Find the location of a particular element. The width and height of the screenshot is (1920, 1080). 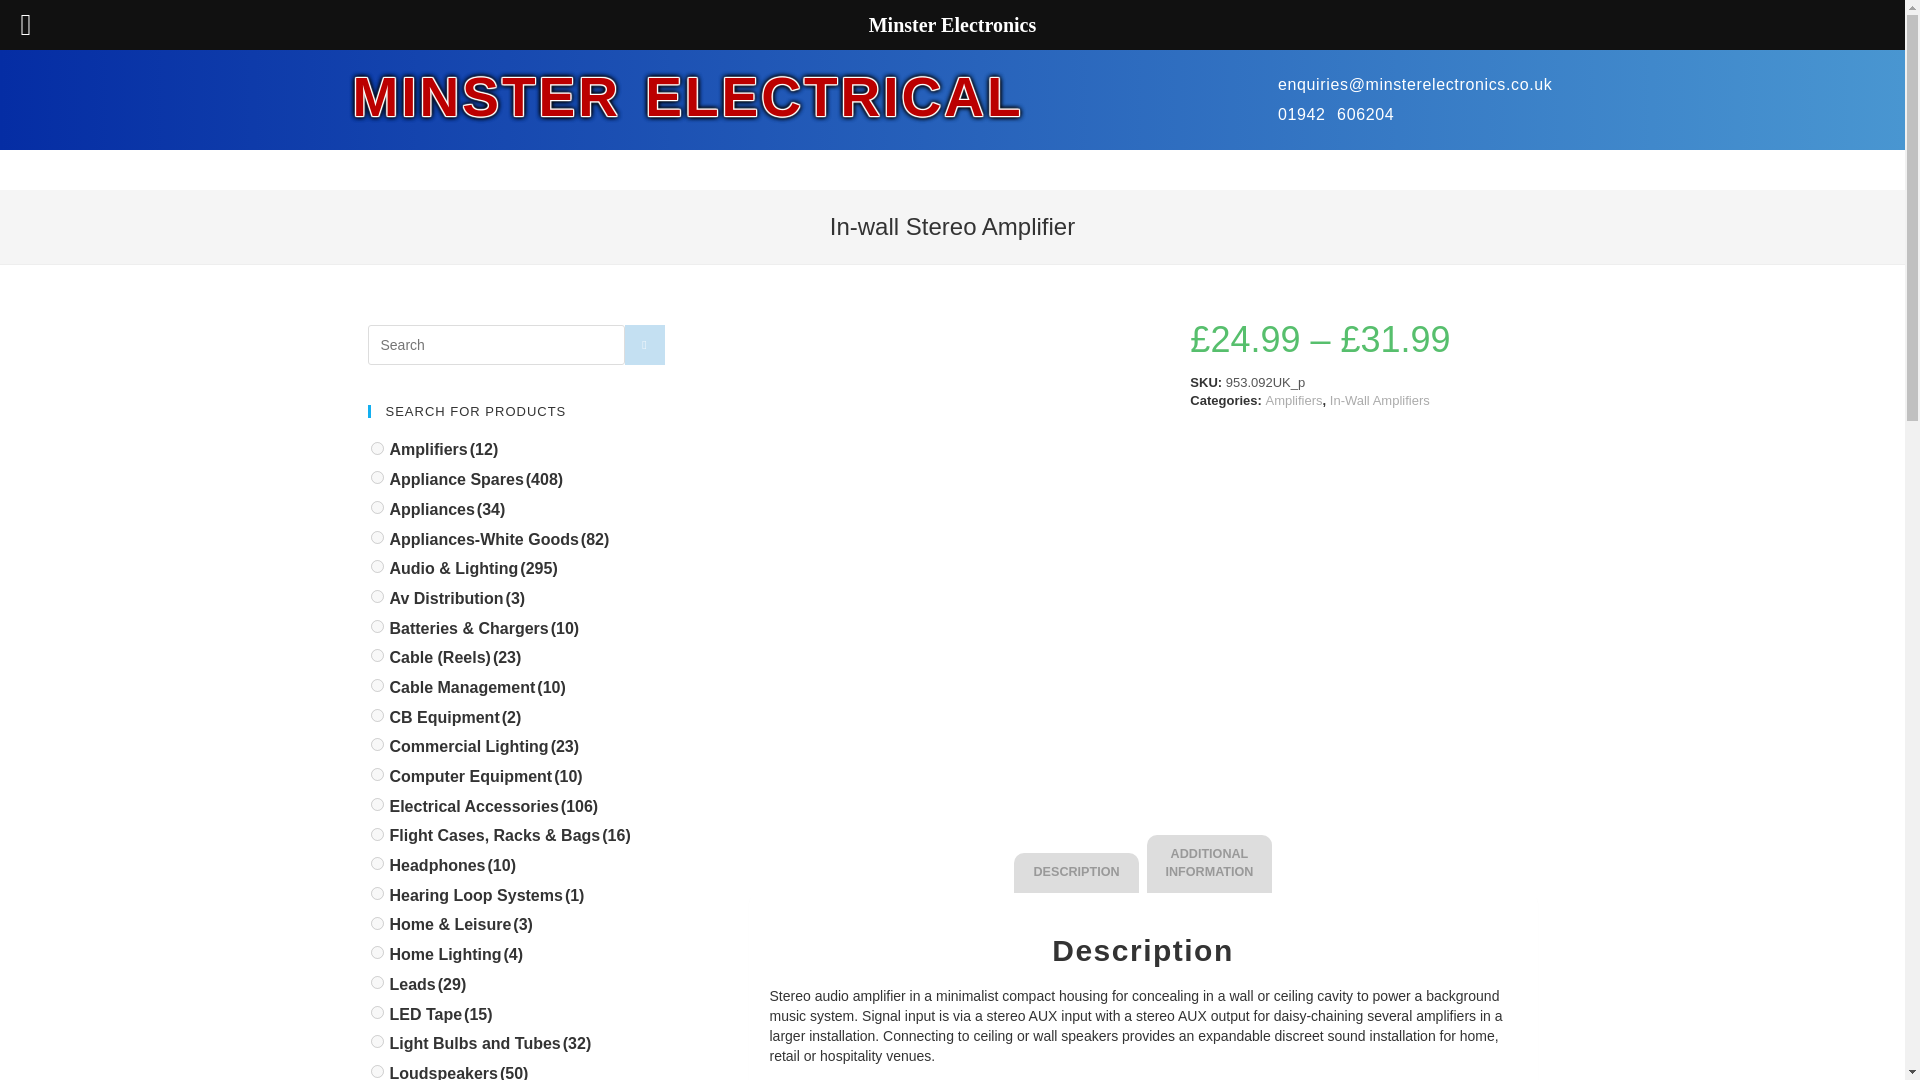

2481 is located at coordinates (376, 952).